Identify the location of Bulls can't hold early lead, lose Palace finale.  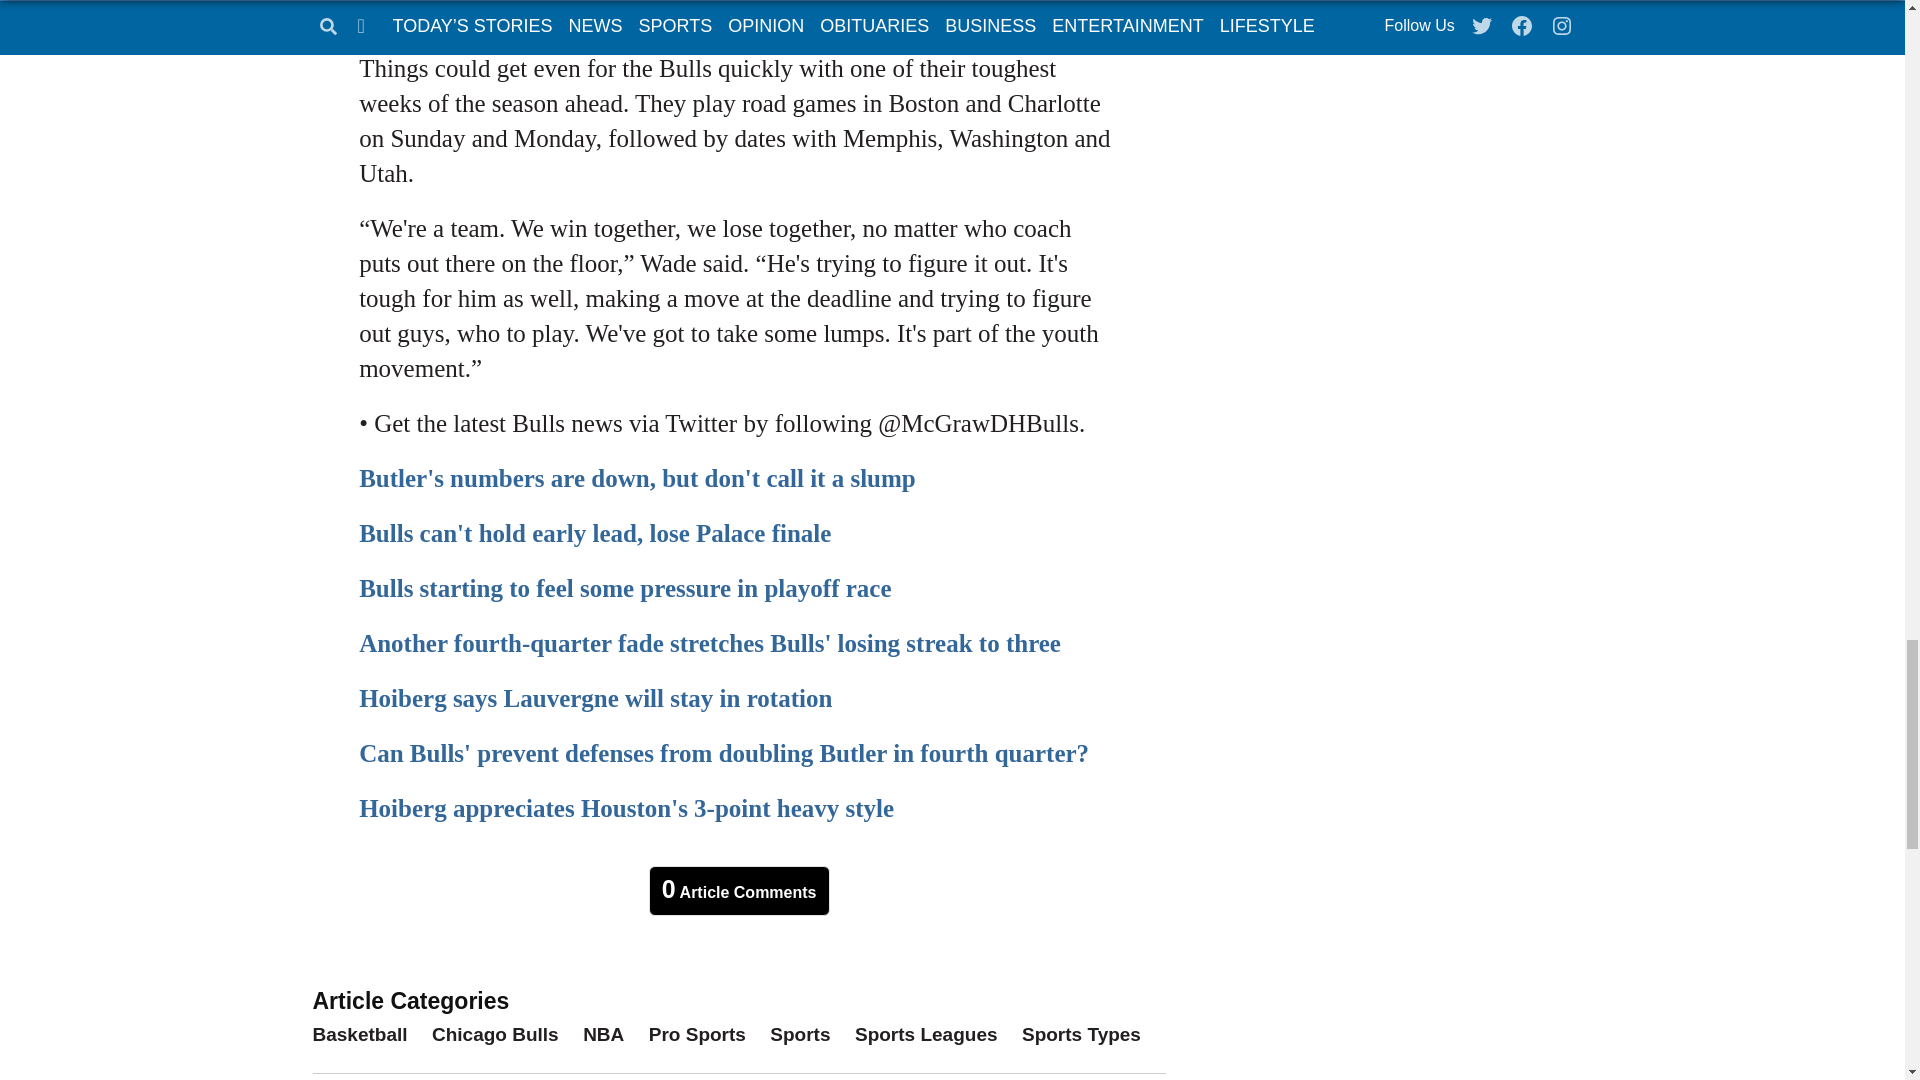
(595, 532).